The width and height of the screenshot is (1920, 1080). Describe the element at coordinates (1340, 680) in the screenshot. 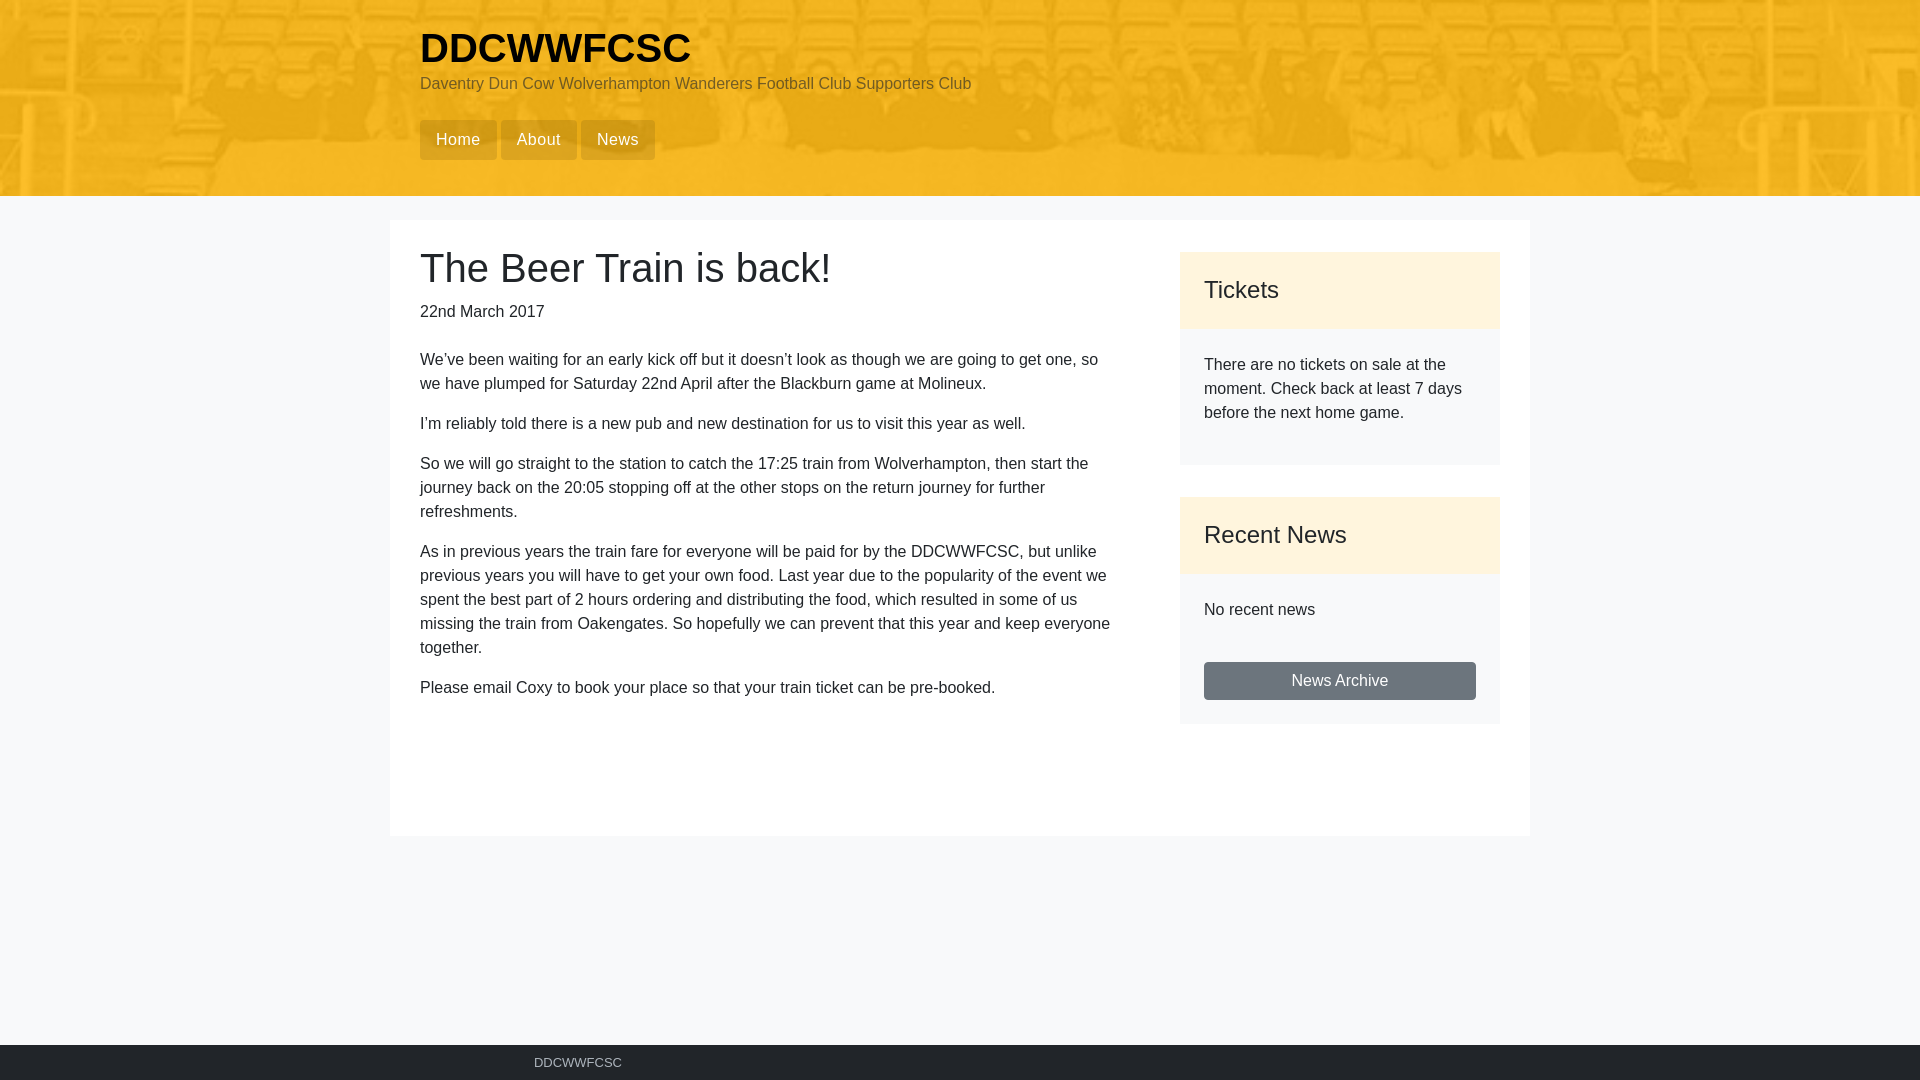

I see `News Archive` at that location.